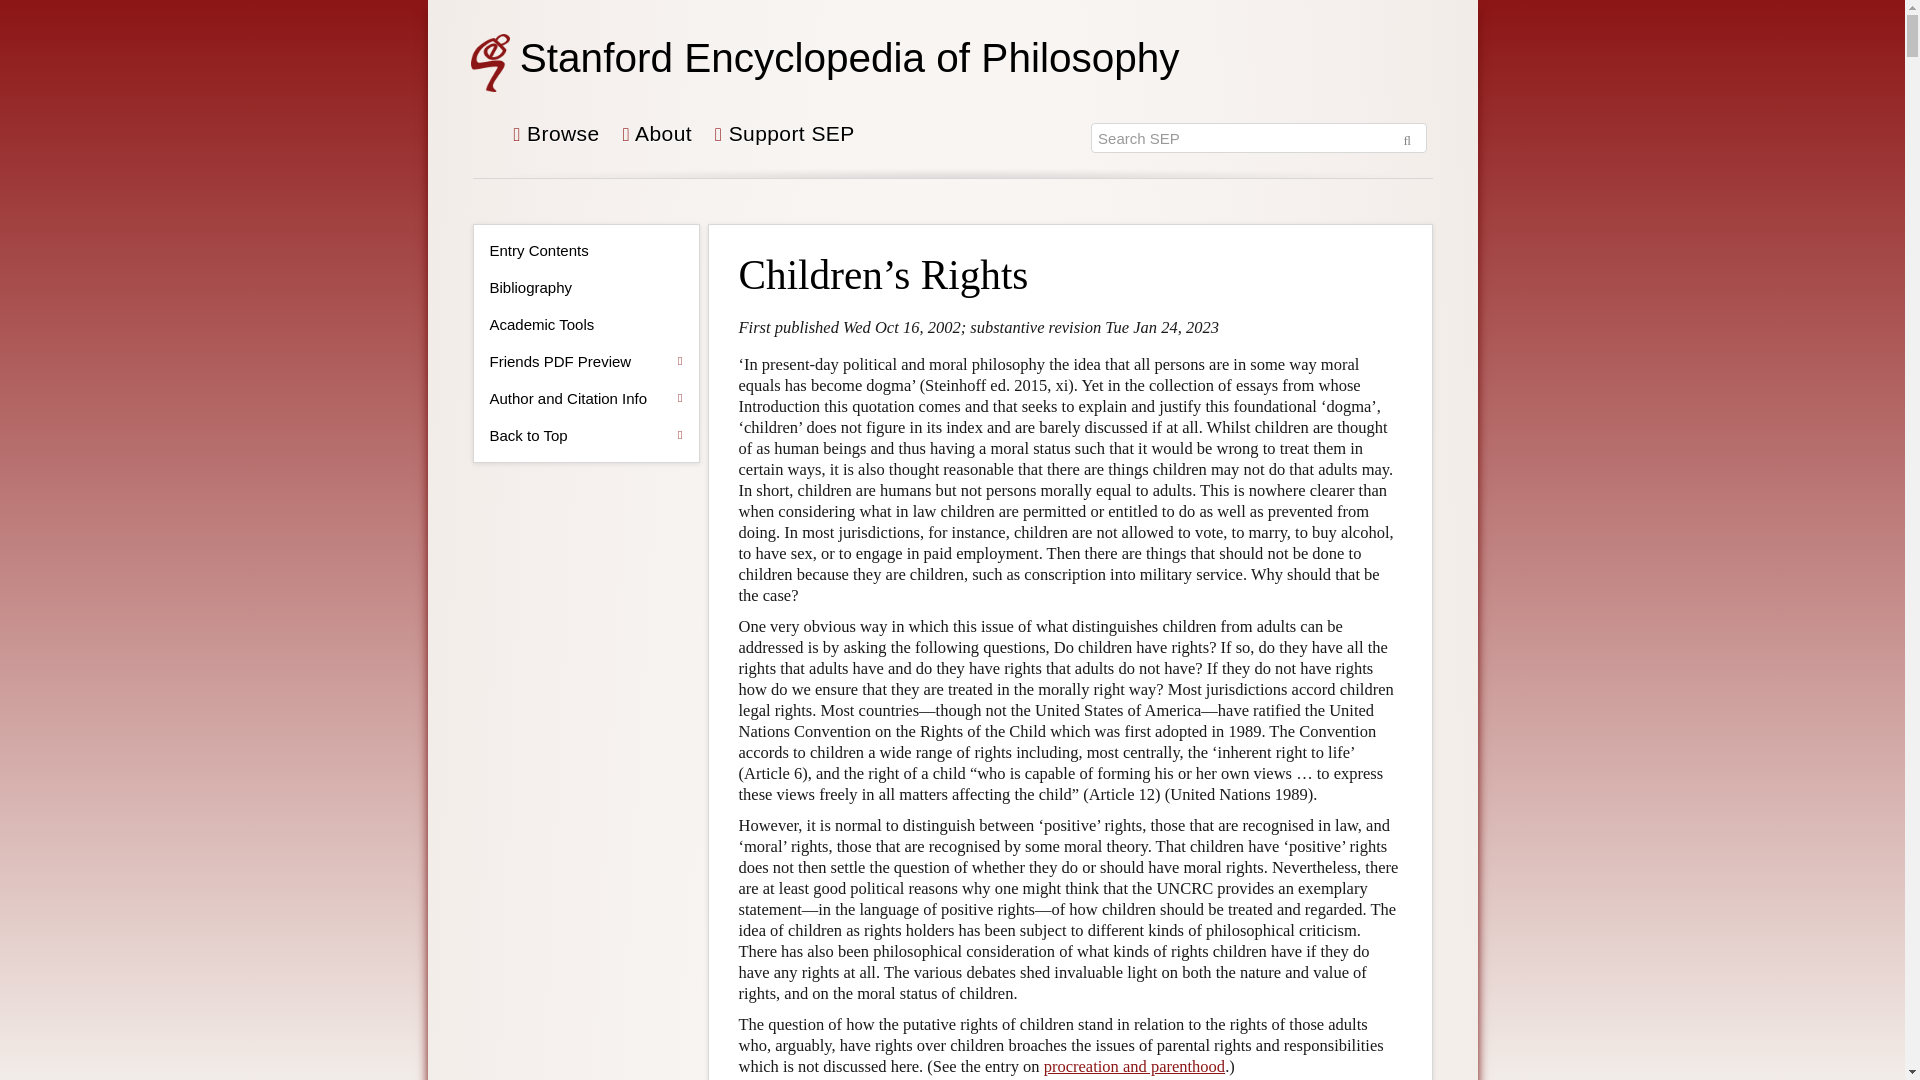  Describe the element at coordinates (586, 398) in the screenshot. I see `Author and Citation Info` at that location.